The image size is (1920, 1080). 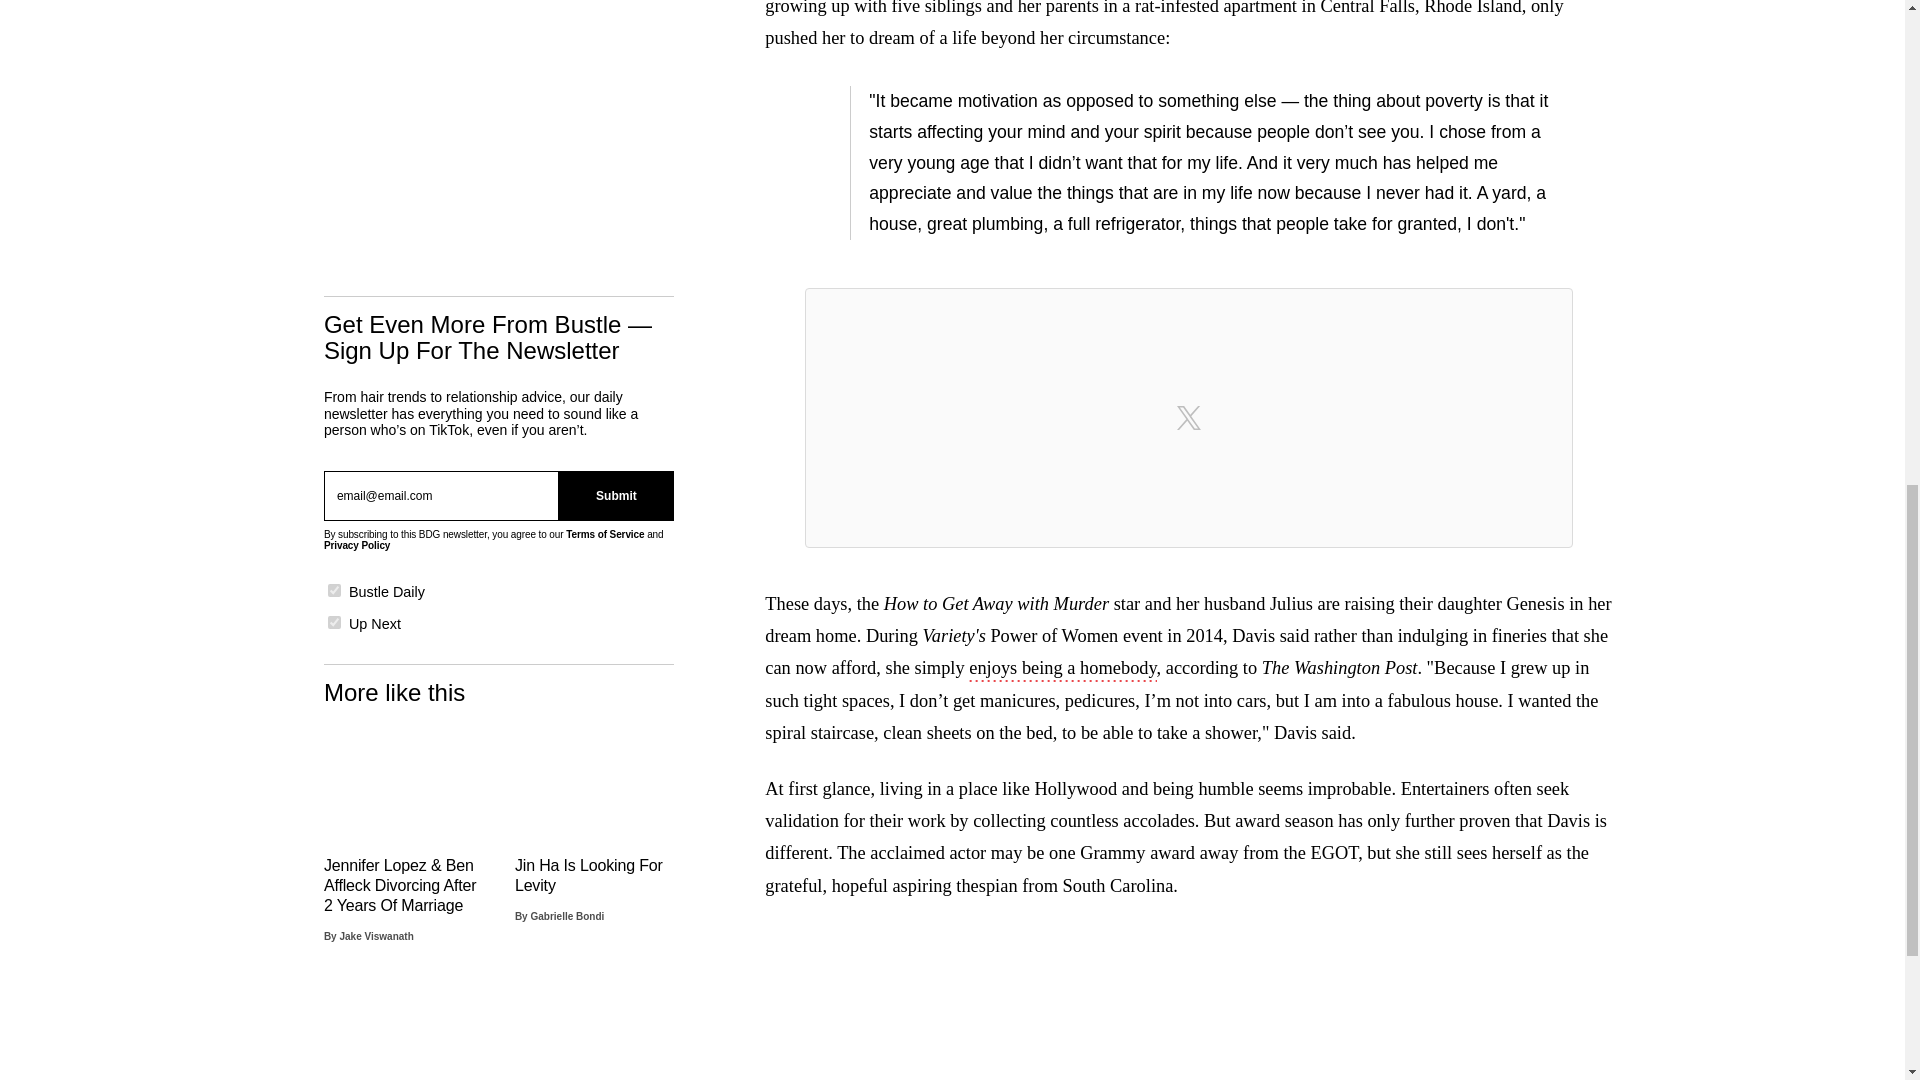 I want to click on Privacy Policy, so click(x=356, y=545).